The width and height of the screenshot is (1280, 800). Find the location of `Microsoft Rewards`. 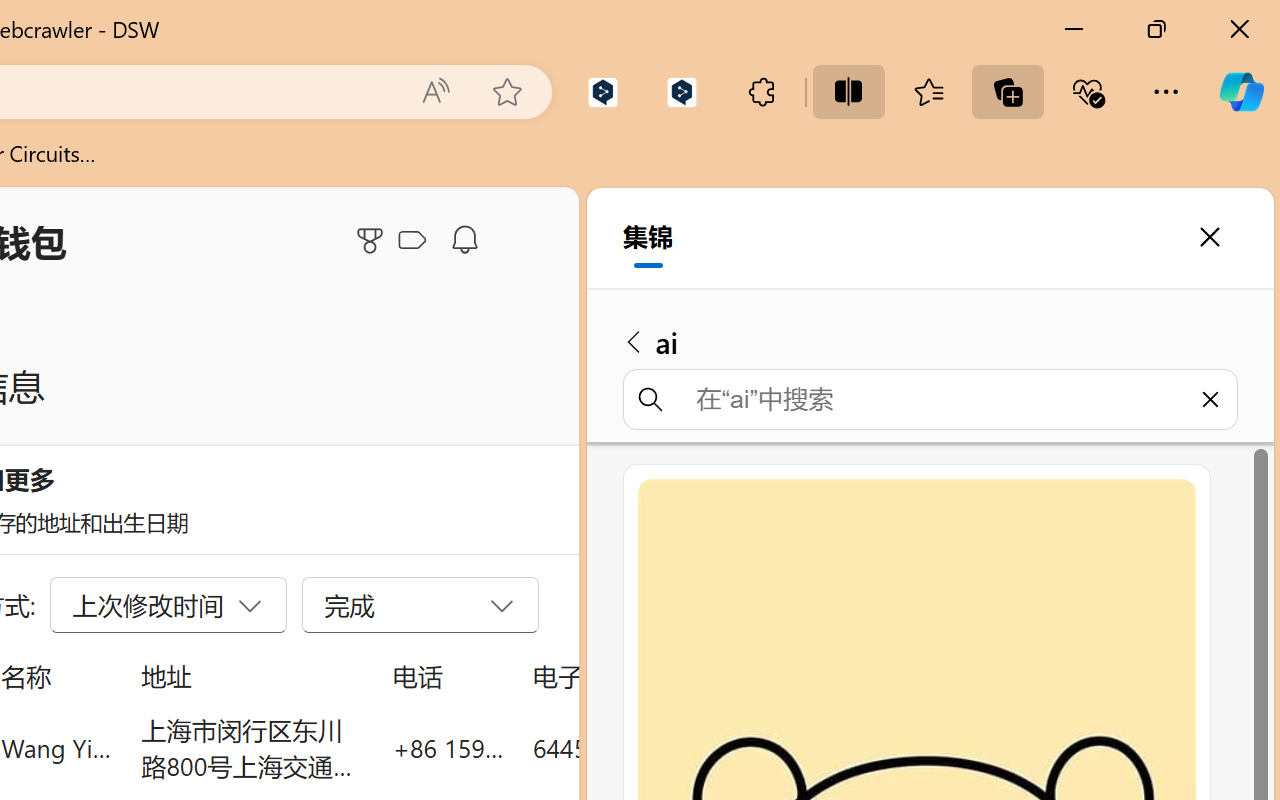

Microsoft Rewards is located at coordinates (373, 240).